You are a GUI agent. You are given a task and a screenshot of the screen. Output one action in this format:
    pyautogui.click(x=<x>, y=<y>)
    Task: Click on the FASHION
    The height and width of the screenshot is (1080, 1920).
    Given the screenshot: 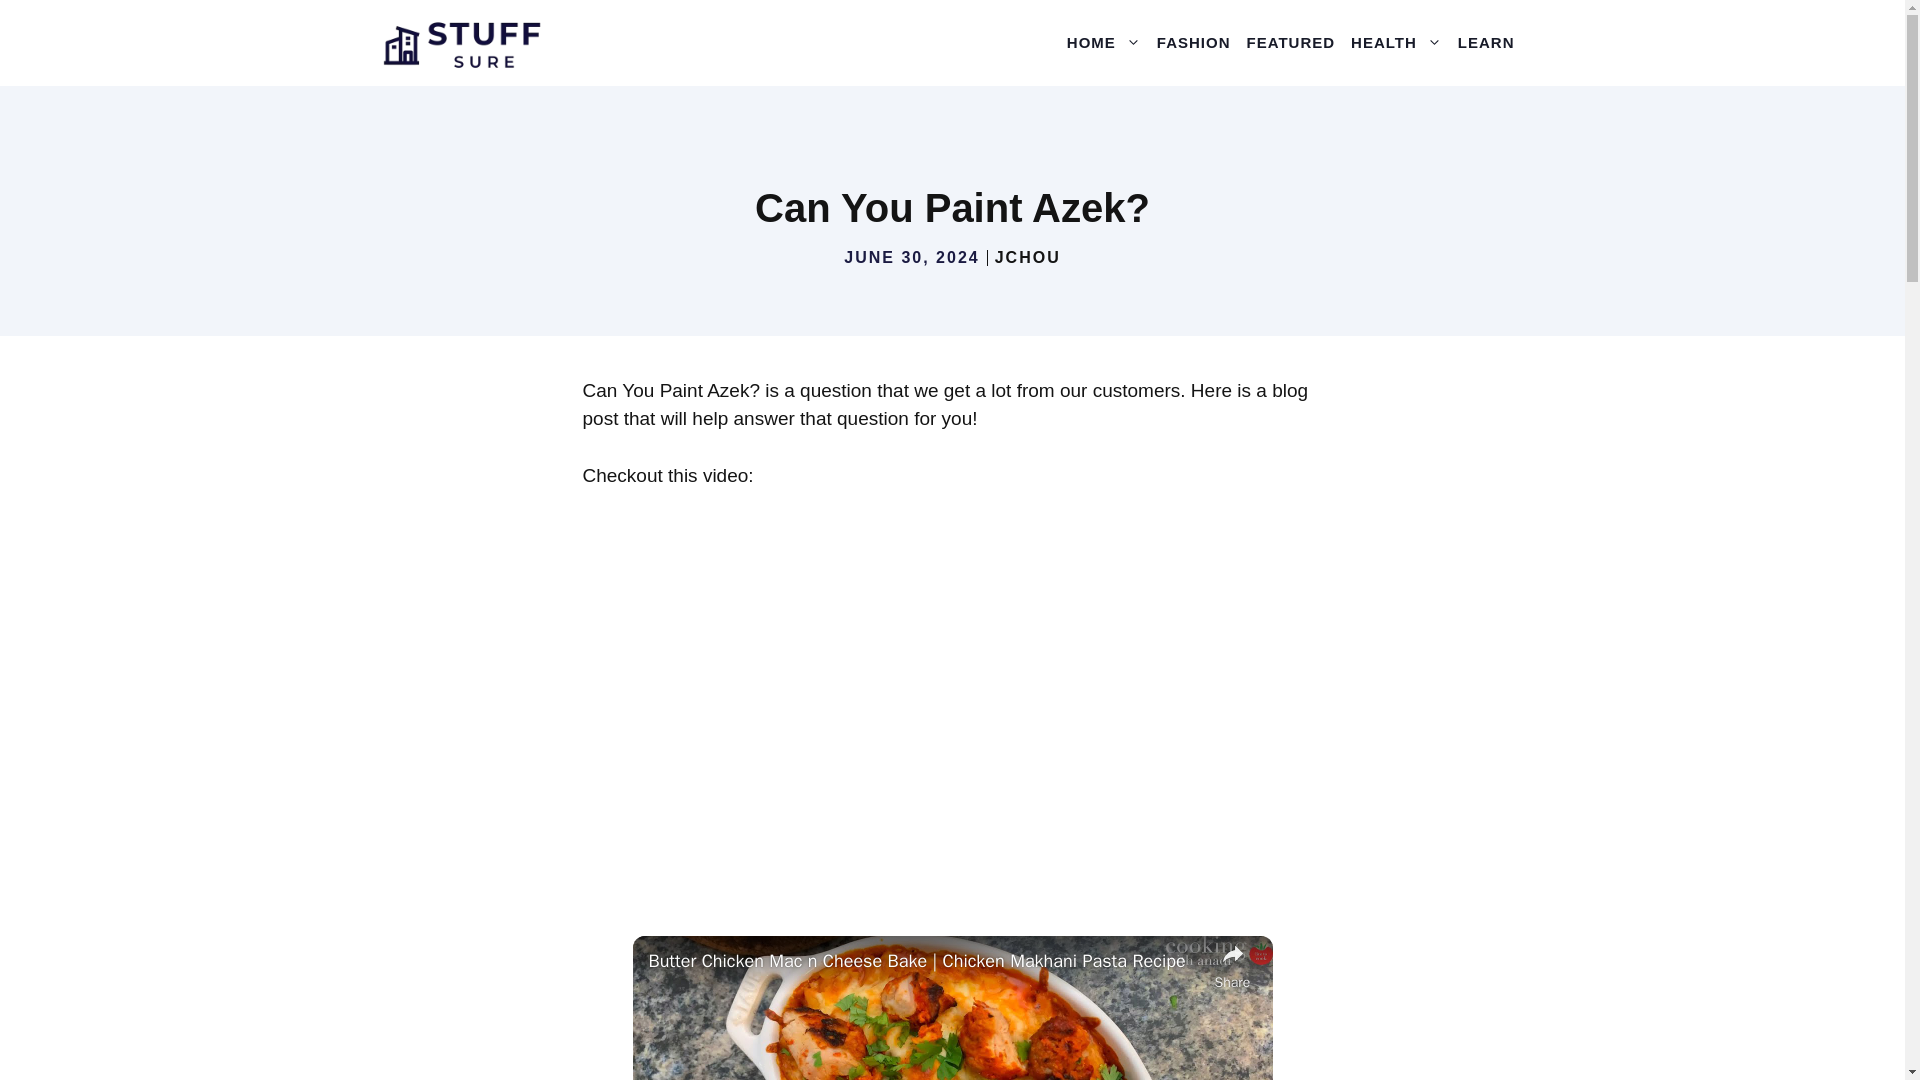 What is the action you would take?
    pyautogui.click(x=1193, y=42)
    